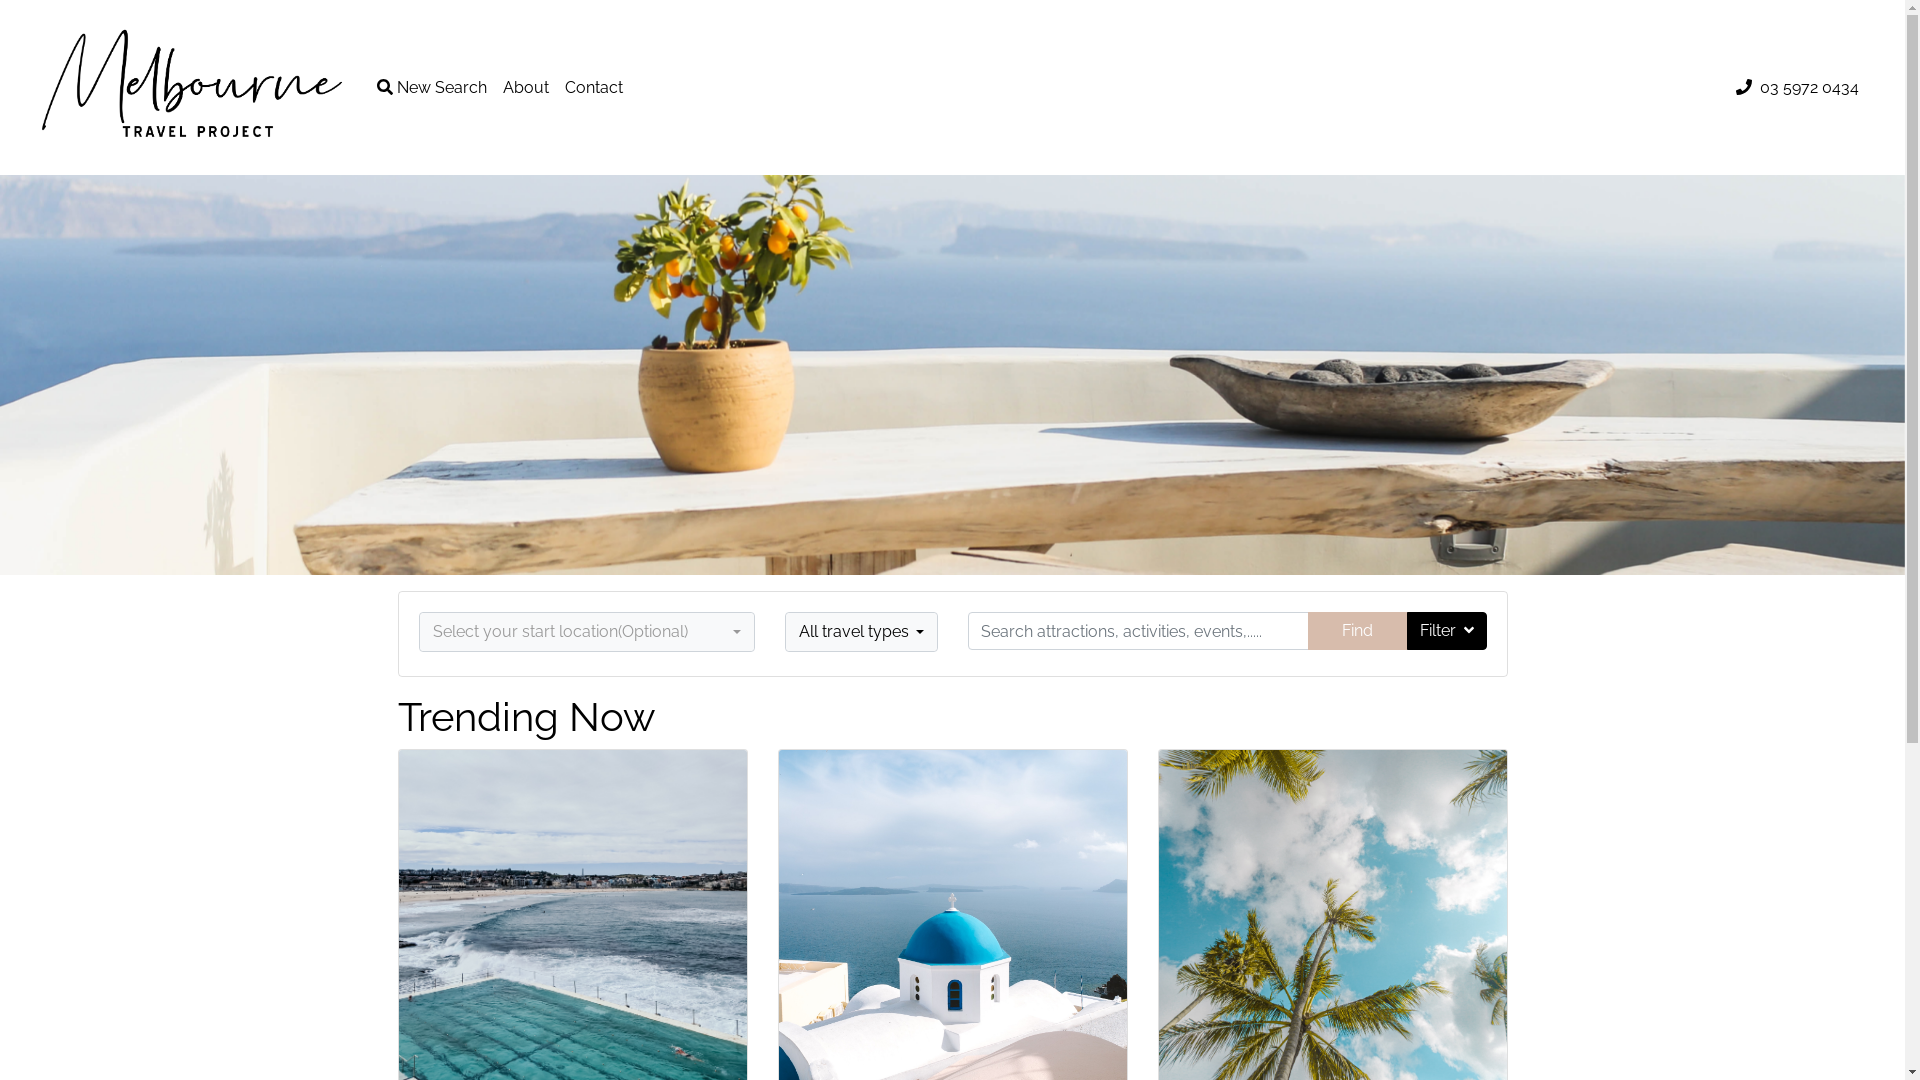 The image size is (1920, 1080). I want to click on About, so click(526, 88).